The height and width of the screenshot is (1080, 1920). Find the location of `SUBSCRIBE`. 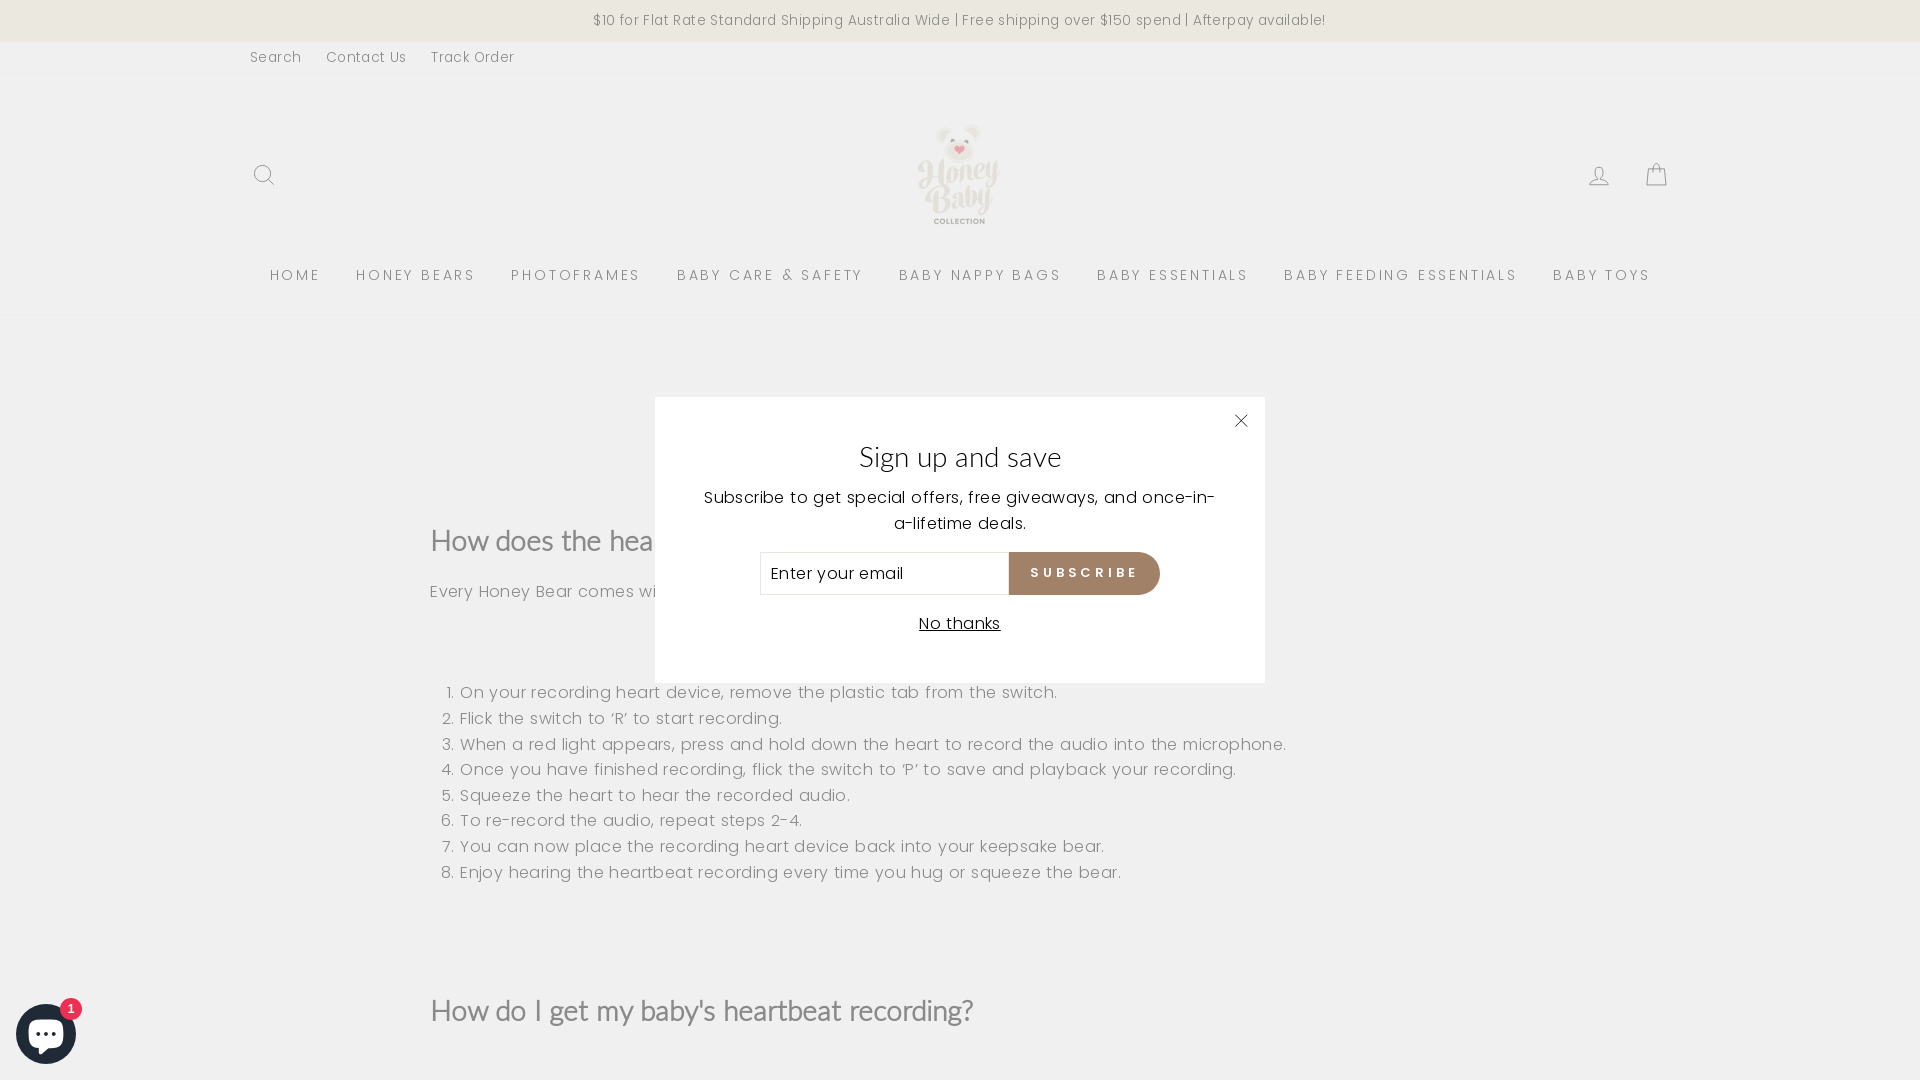

SUBSCRIBE is located at coordinates (1084, 574).